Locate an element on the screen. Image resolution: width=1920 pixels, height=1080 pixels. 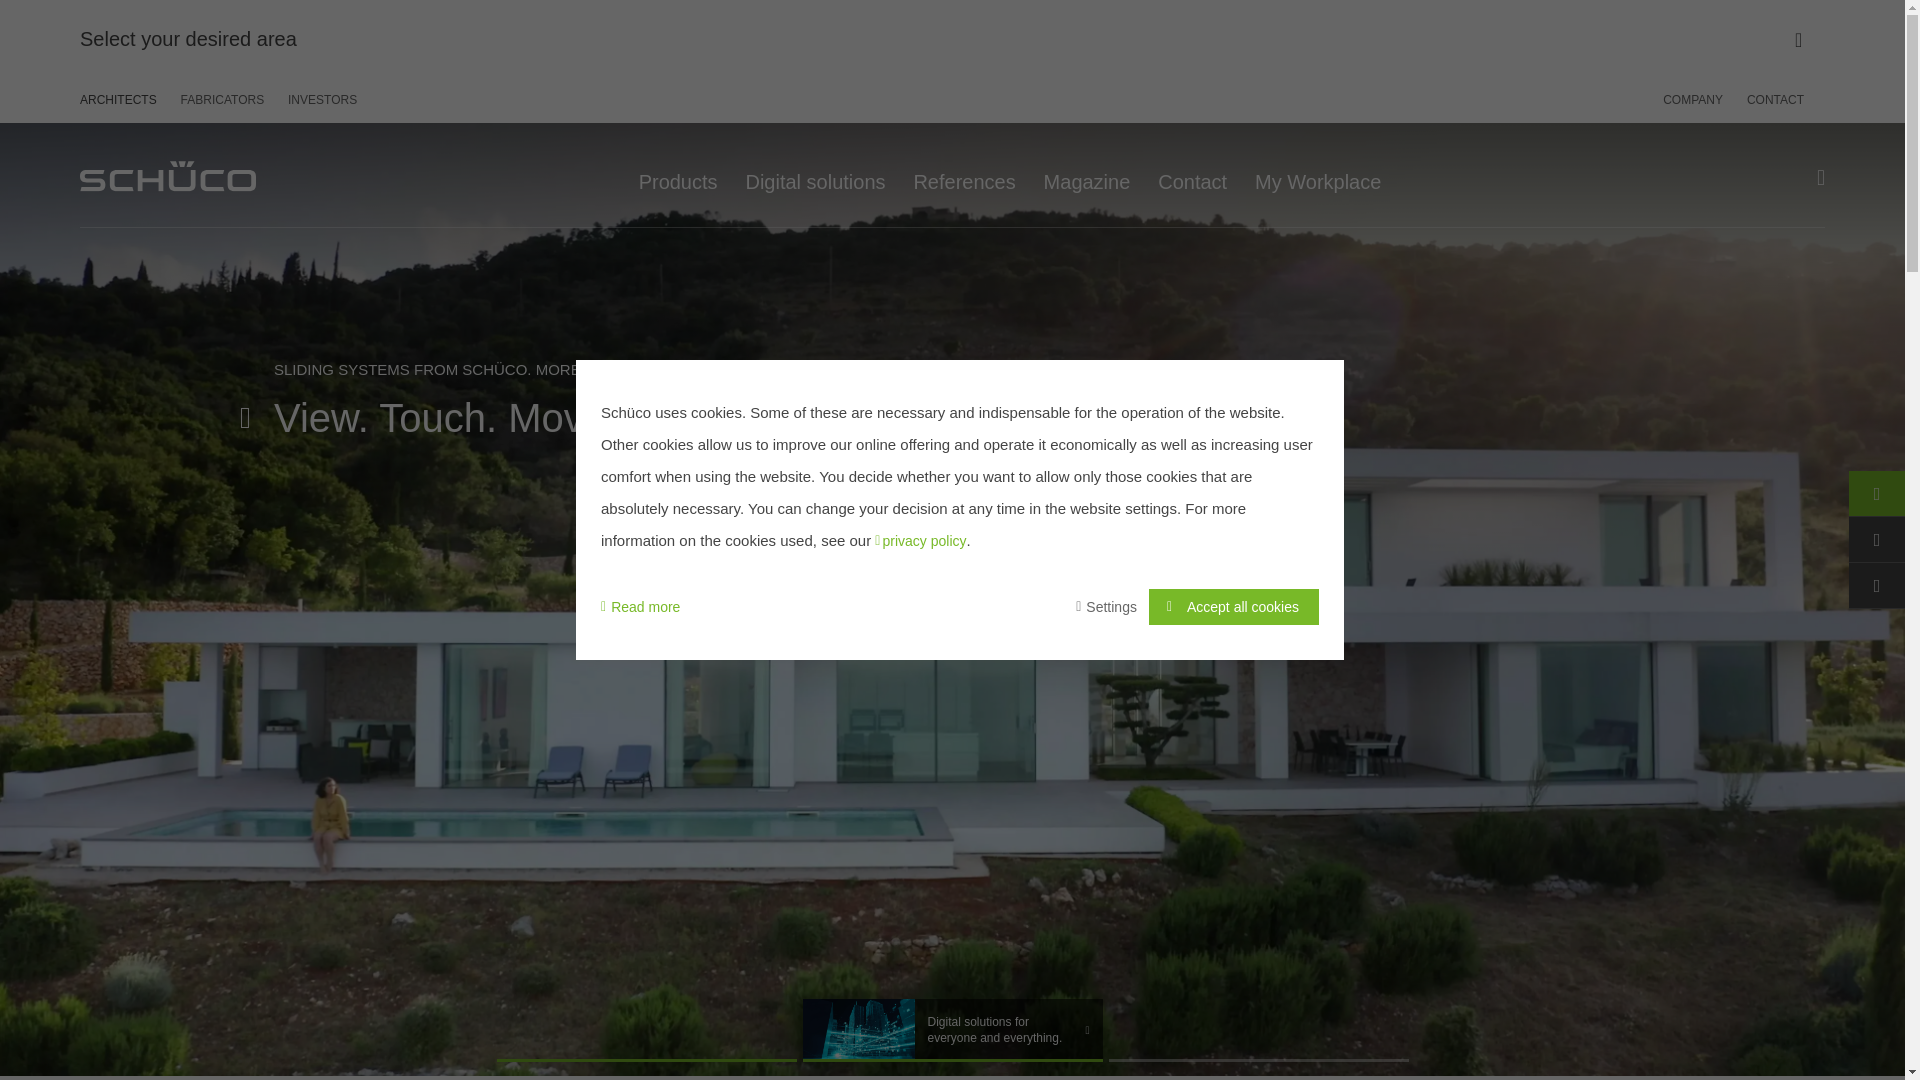
CONTACT is located at coordinates (1770, 99).